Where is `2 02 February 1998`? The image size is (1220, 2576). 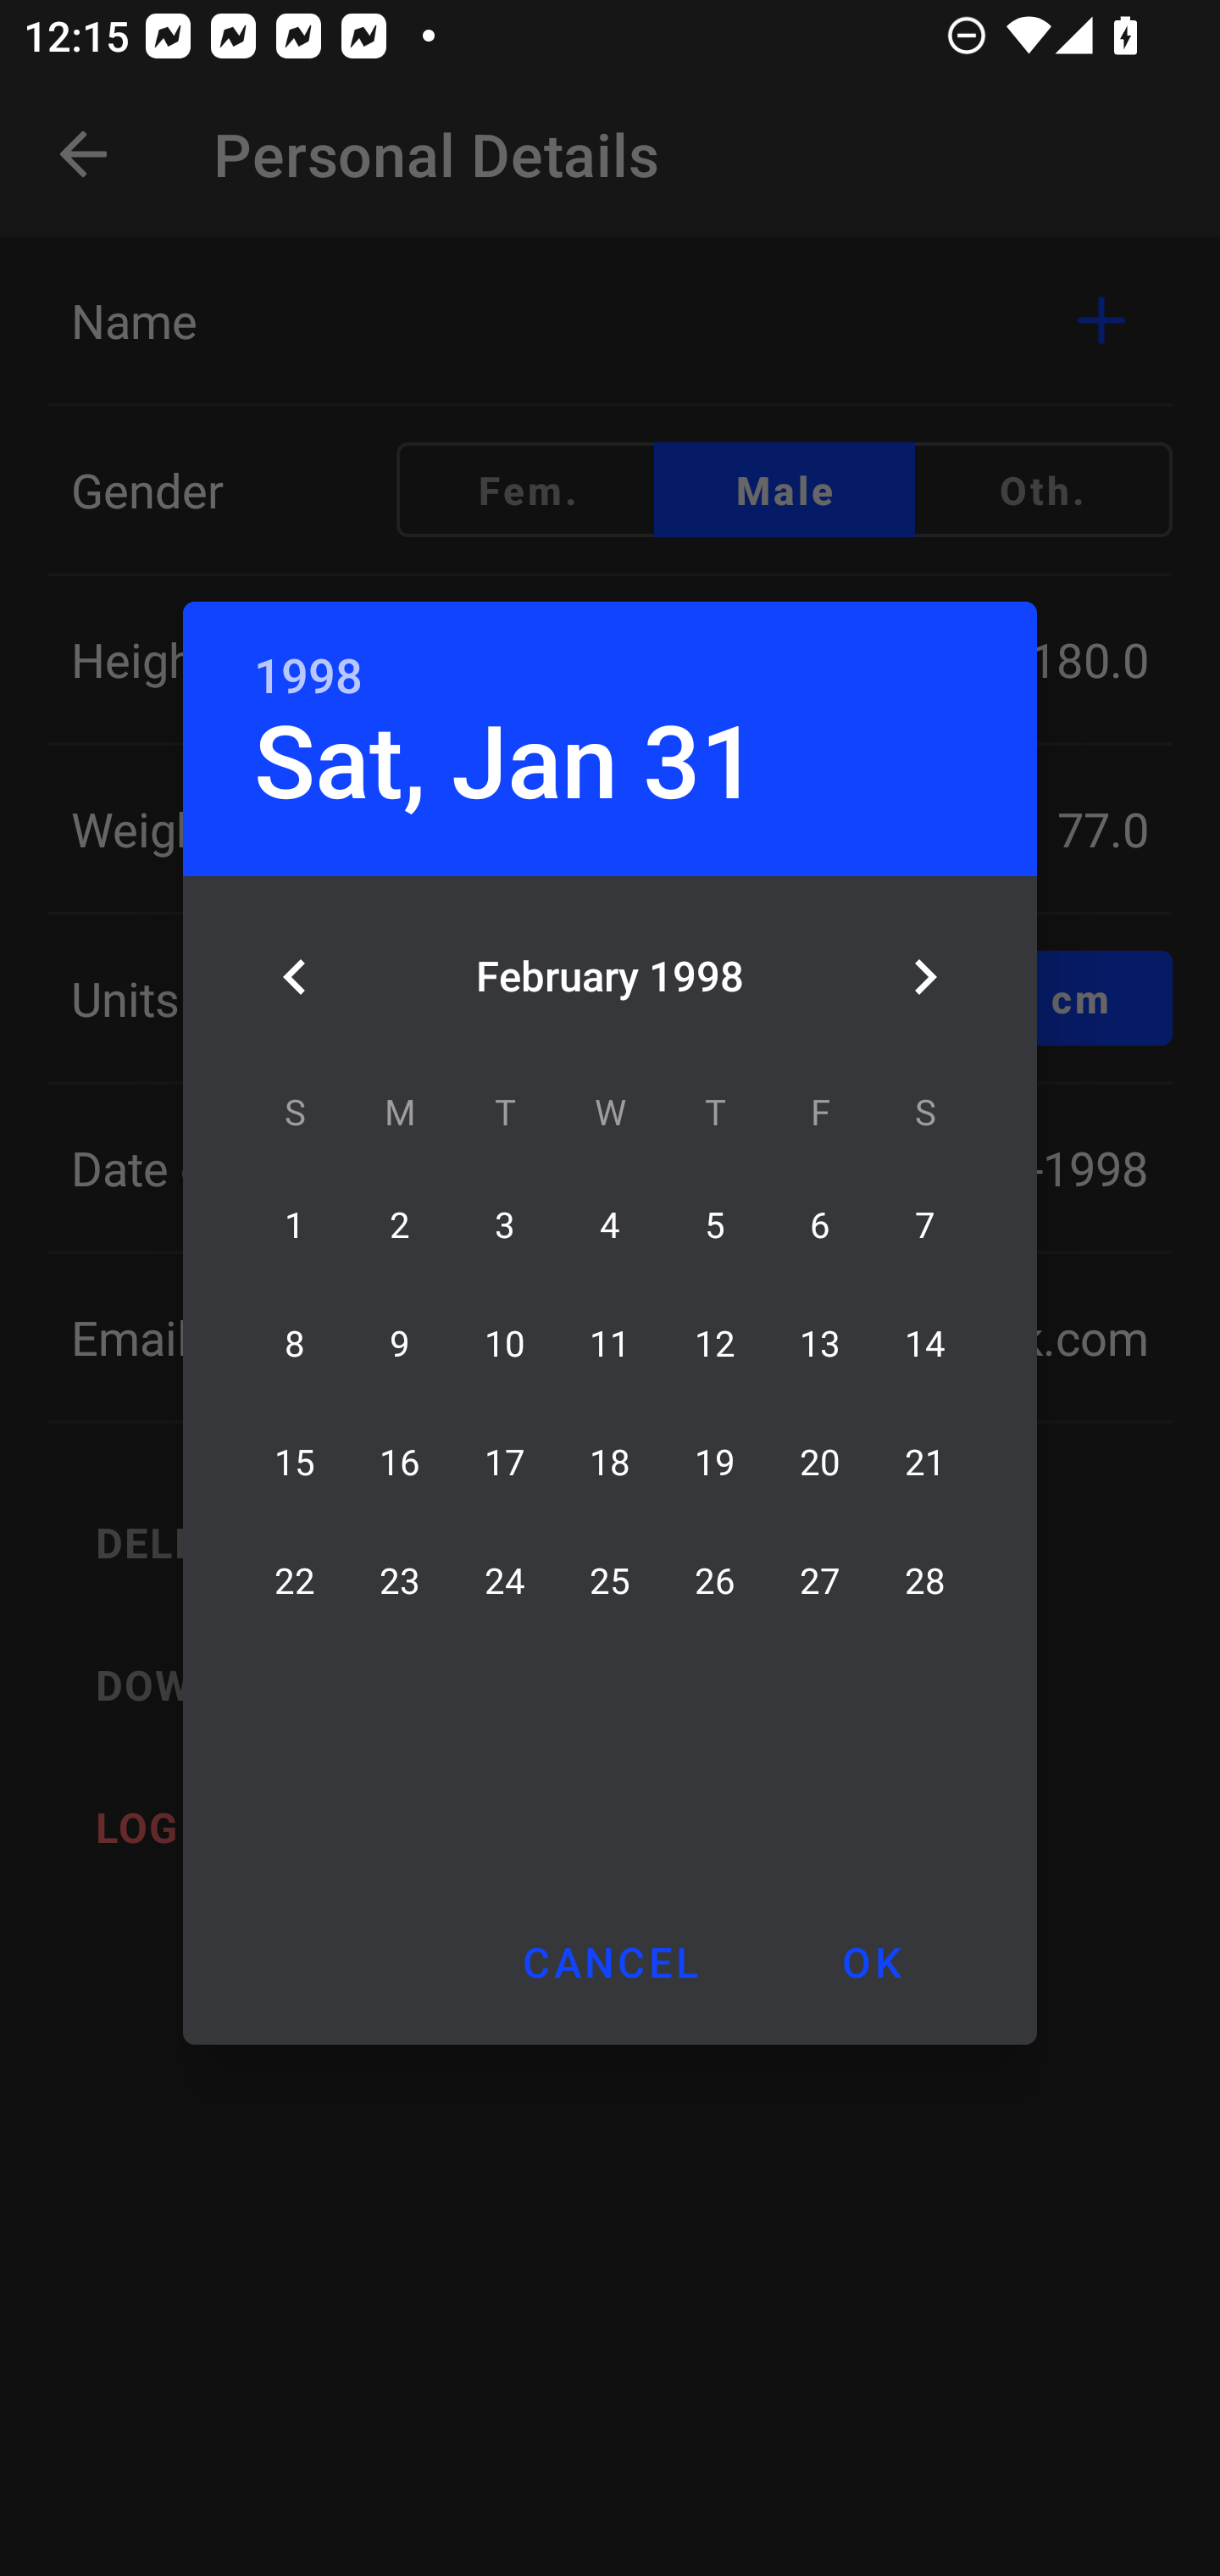 2 02 February 1998 is located at coordinates (400, 1225).